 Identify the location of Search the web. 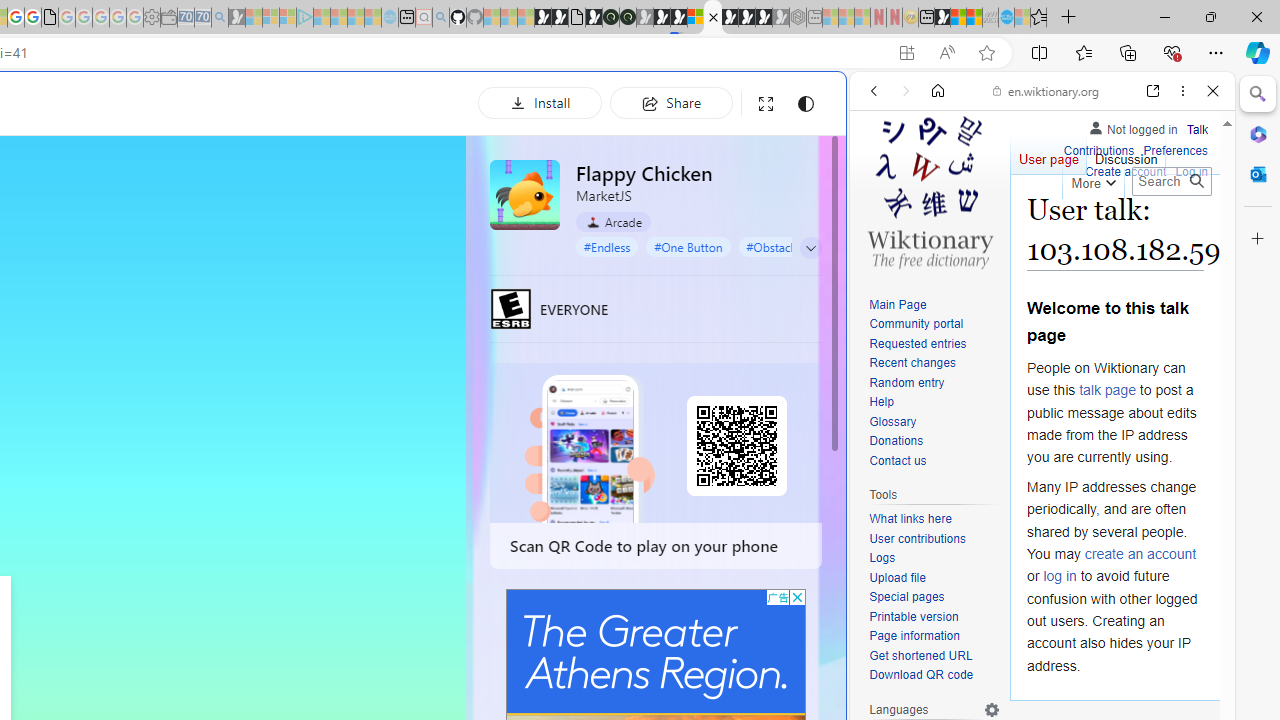
(1052, 138).